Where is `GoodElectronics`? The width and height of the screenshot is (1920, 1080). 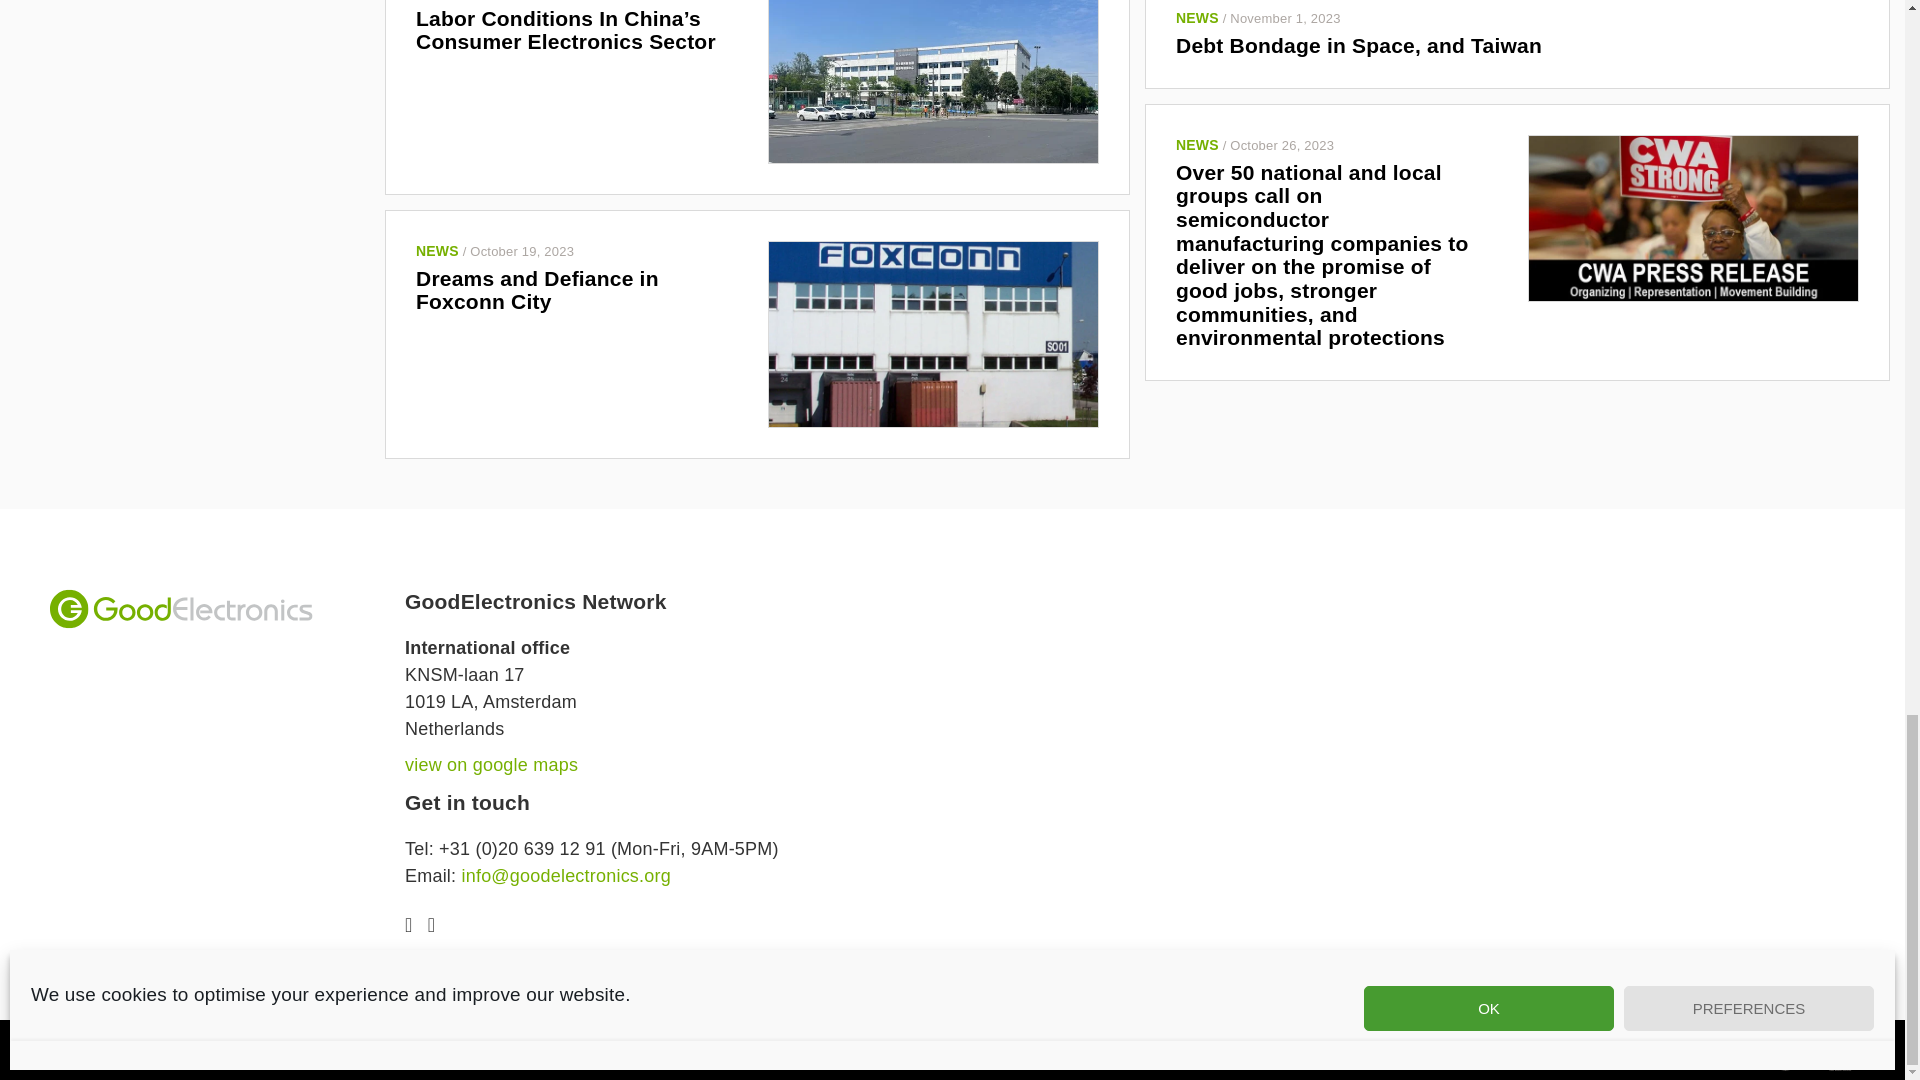 GoodElectronics is located at coordinates (180, 608).